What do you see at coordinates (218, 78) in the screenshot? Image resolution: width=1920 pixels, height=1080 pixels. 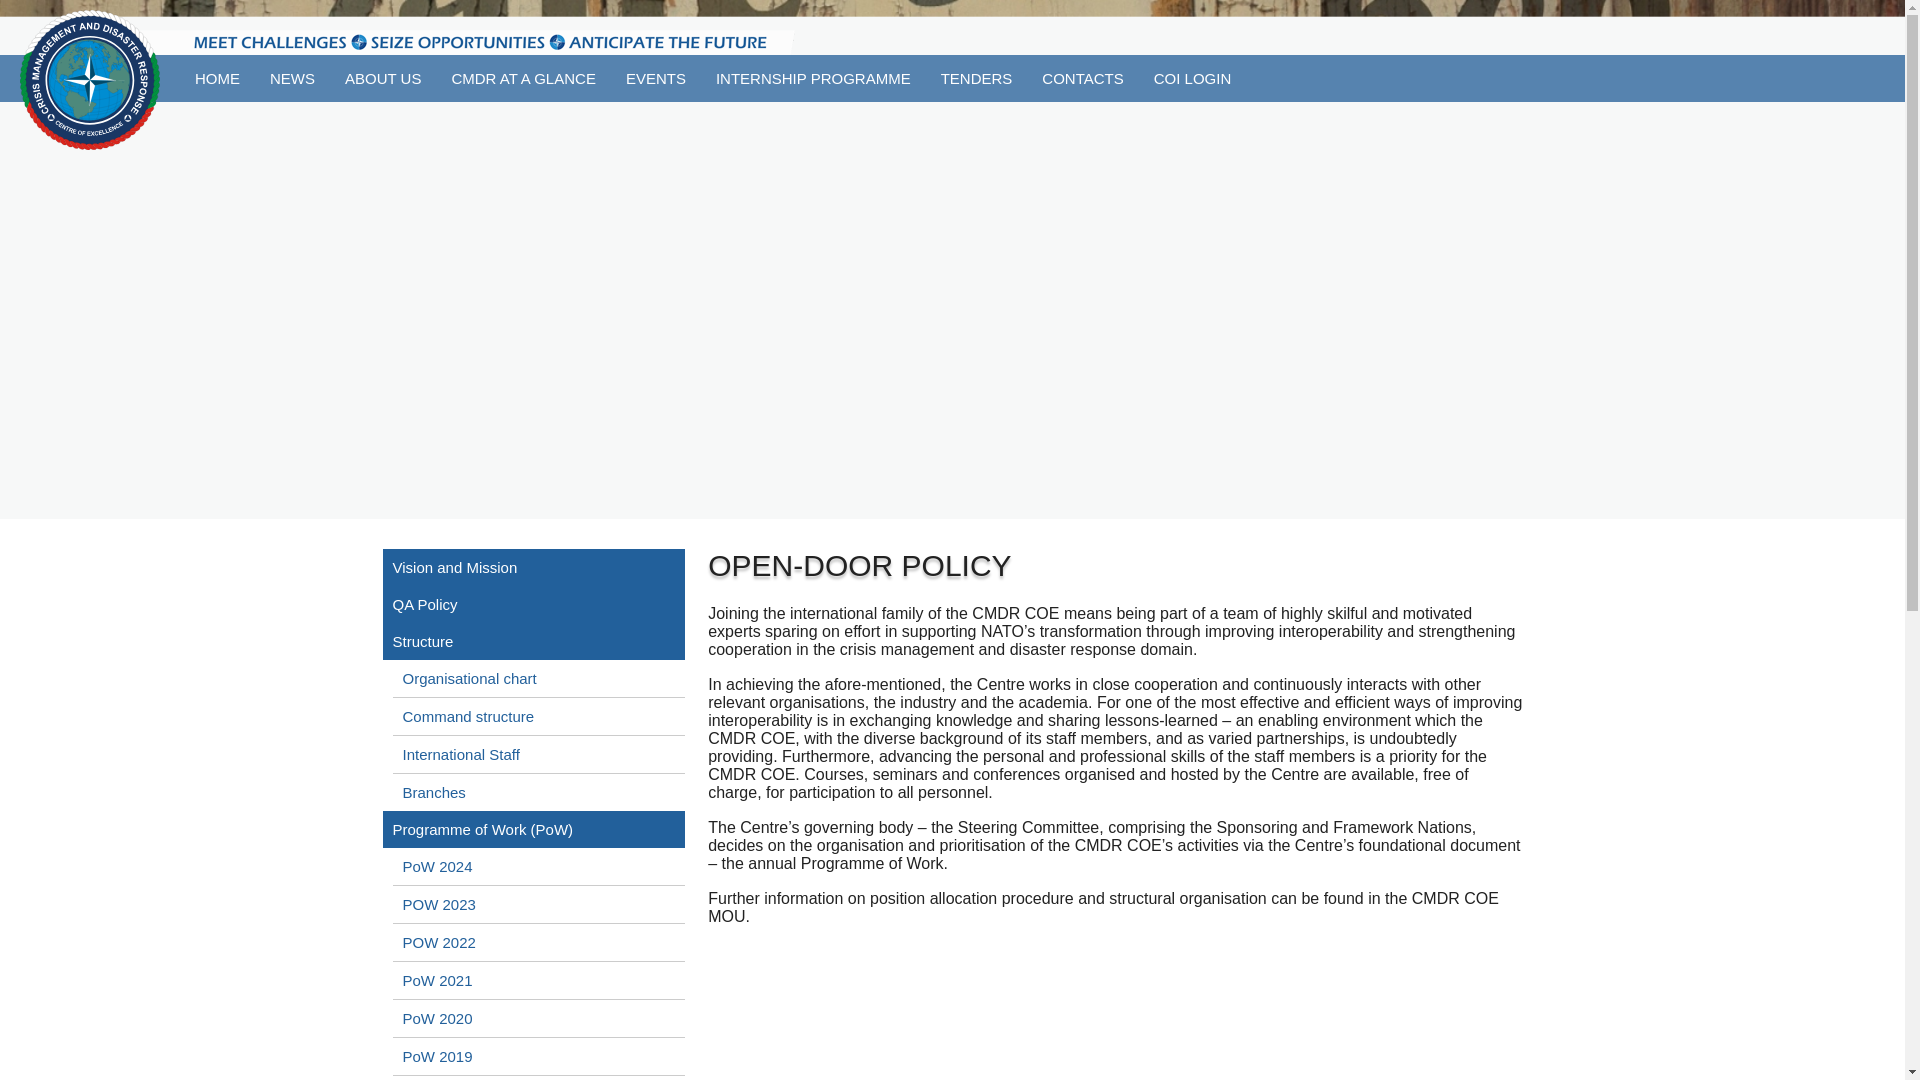 I see `HOME` at bounding box center [218, 78].